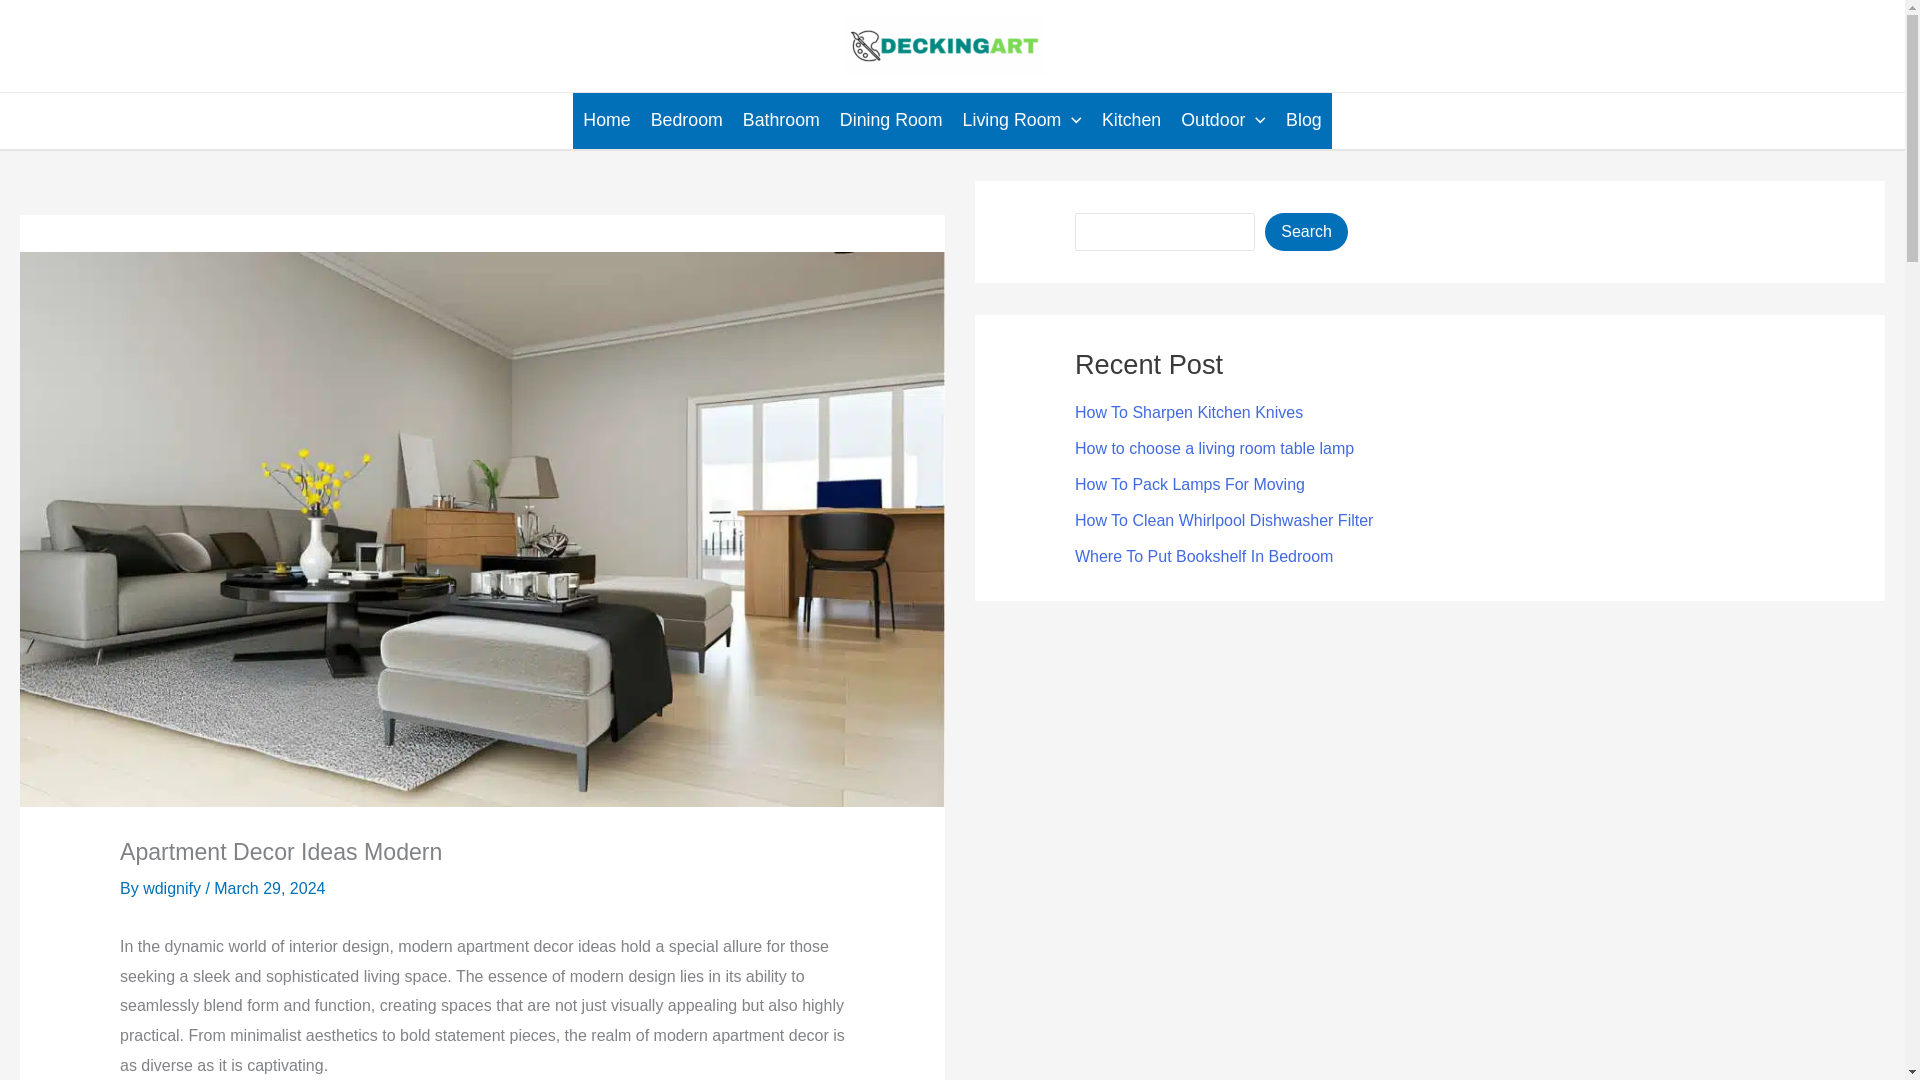  Describe the element at coordinates (1204, 556) in the screenshot. I see `Where To Put Bookshelf In Bedroom` at that location.